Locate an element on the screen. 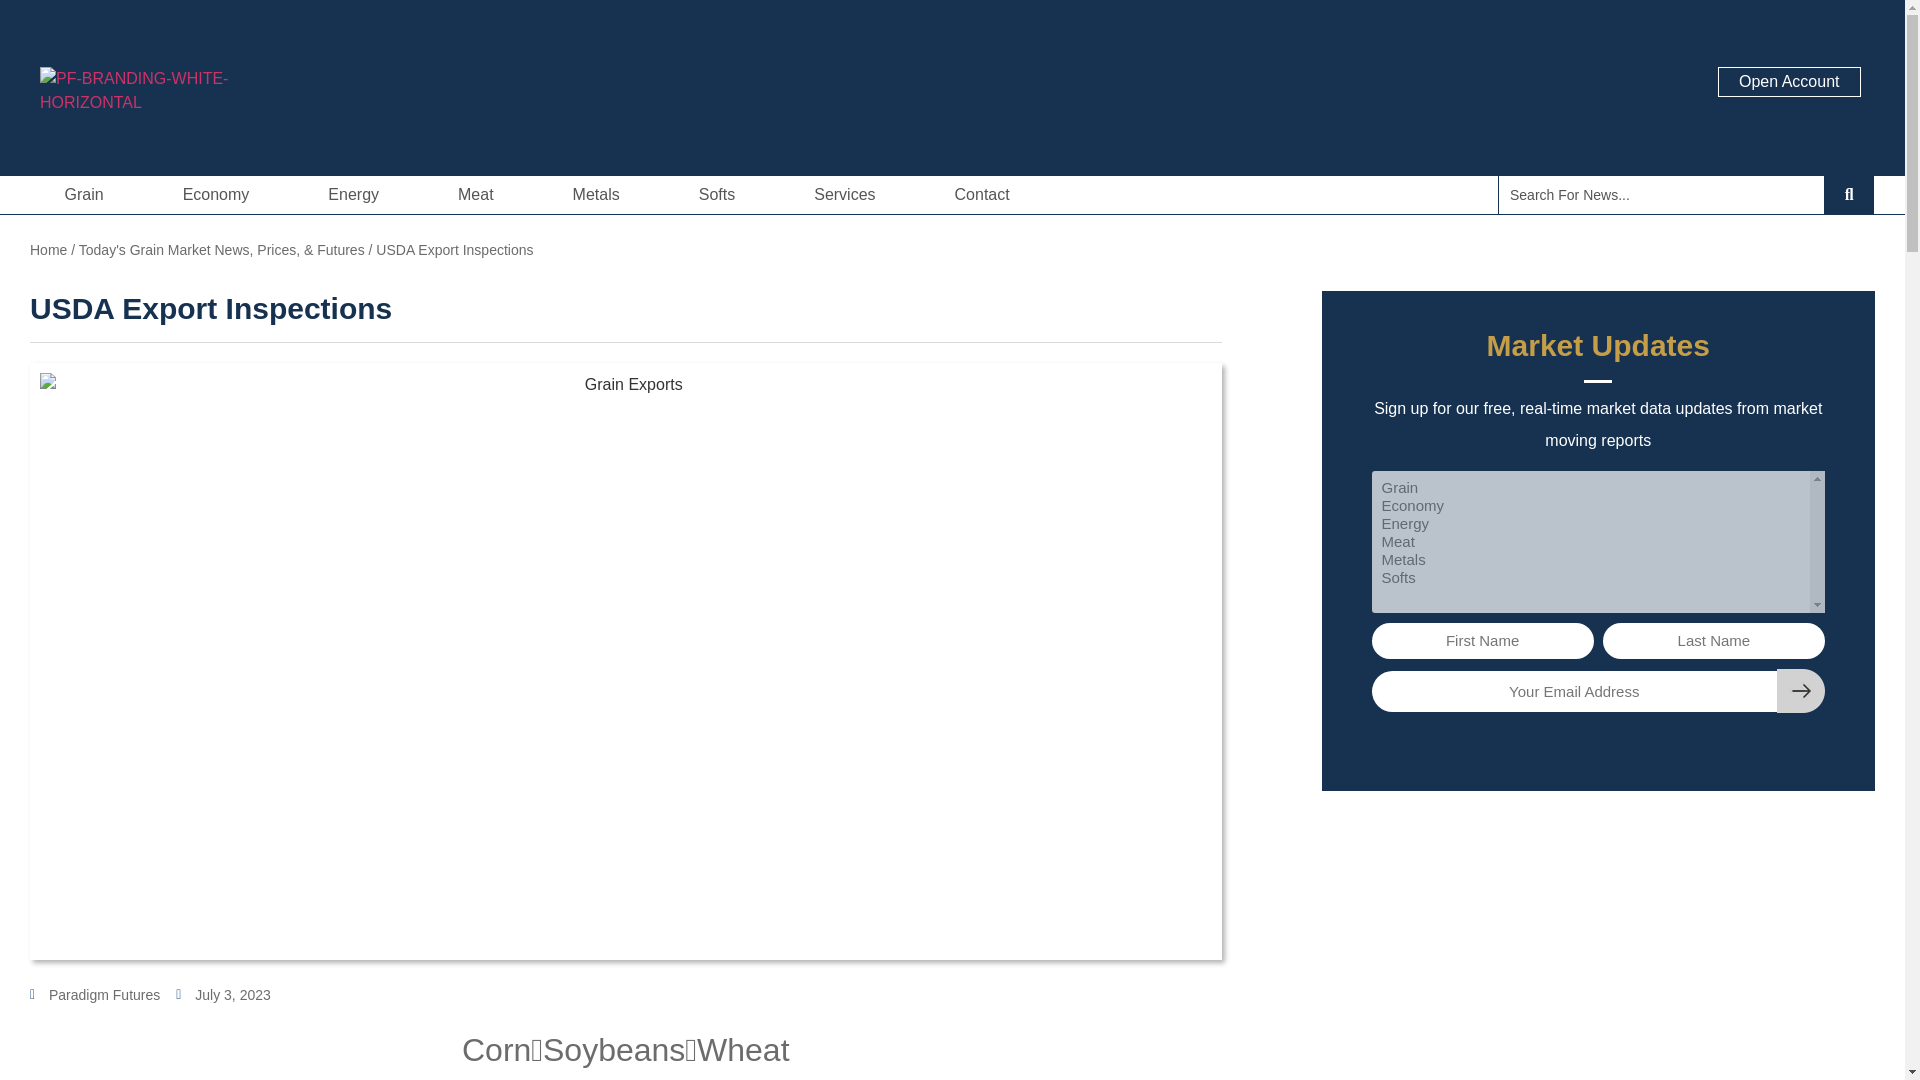 The height and width of the screenshot is (1080, 1920). Softs is located at coordinates (722, 194).